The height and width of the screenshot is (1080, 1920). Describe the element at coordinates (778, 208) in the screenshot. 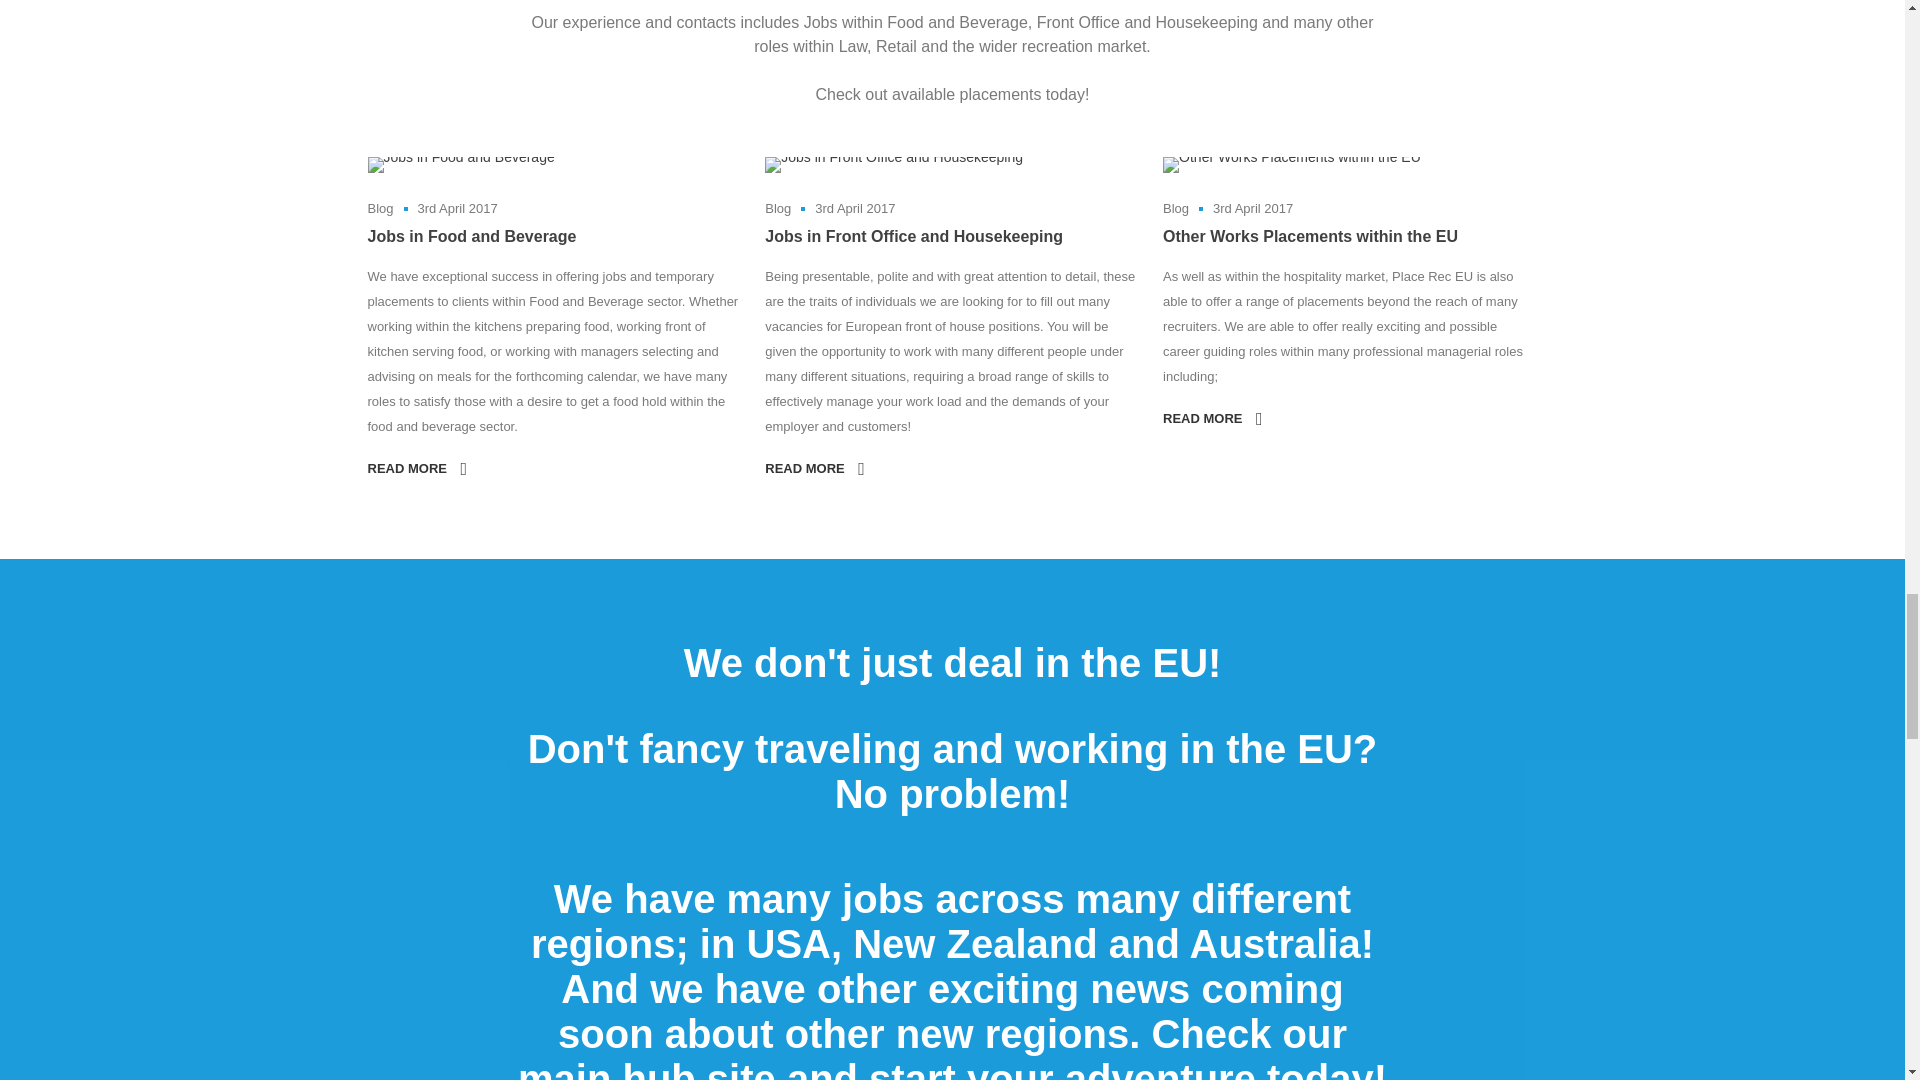

I see `Blog` at that location.